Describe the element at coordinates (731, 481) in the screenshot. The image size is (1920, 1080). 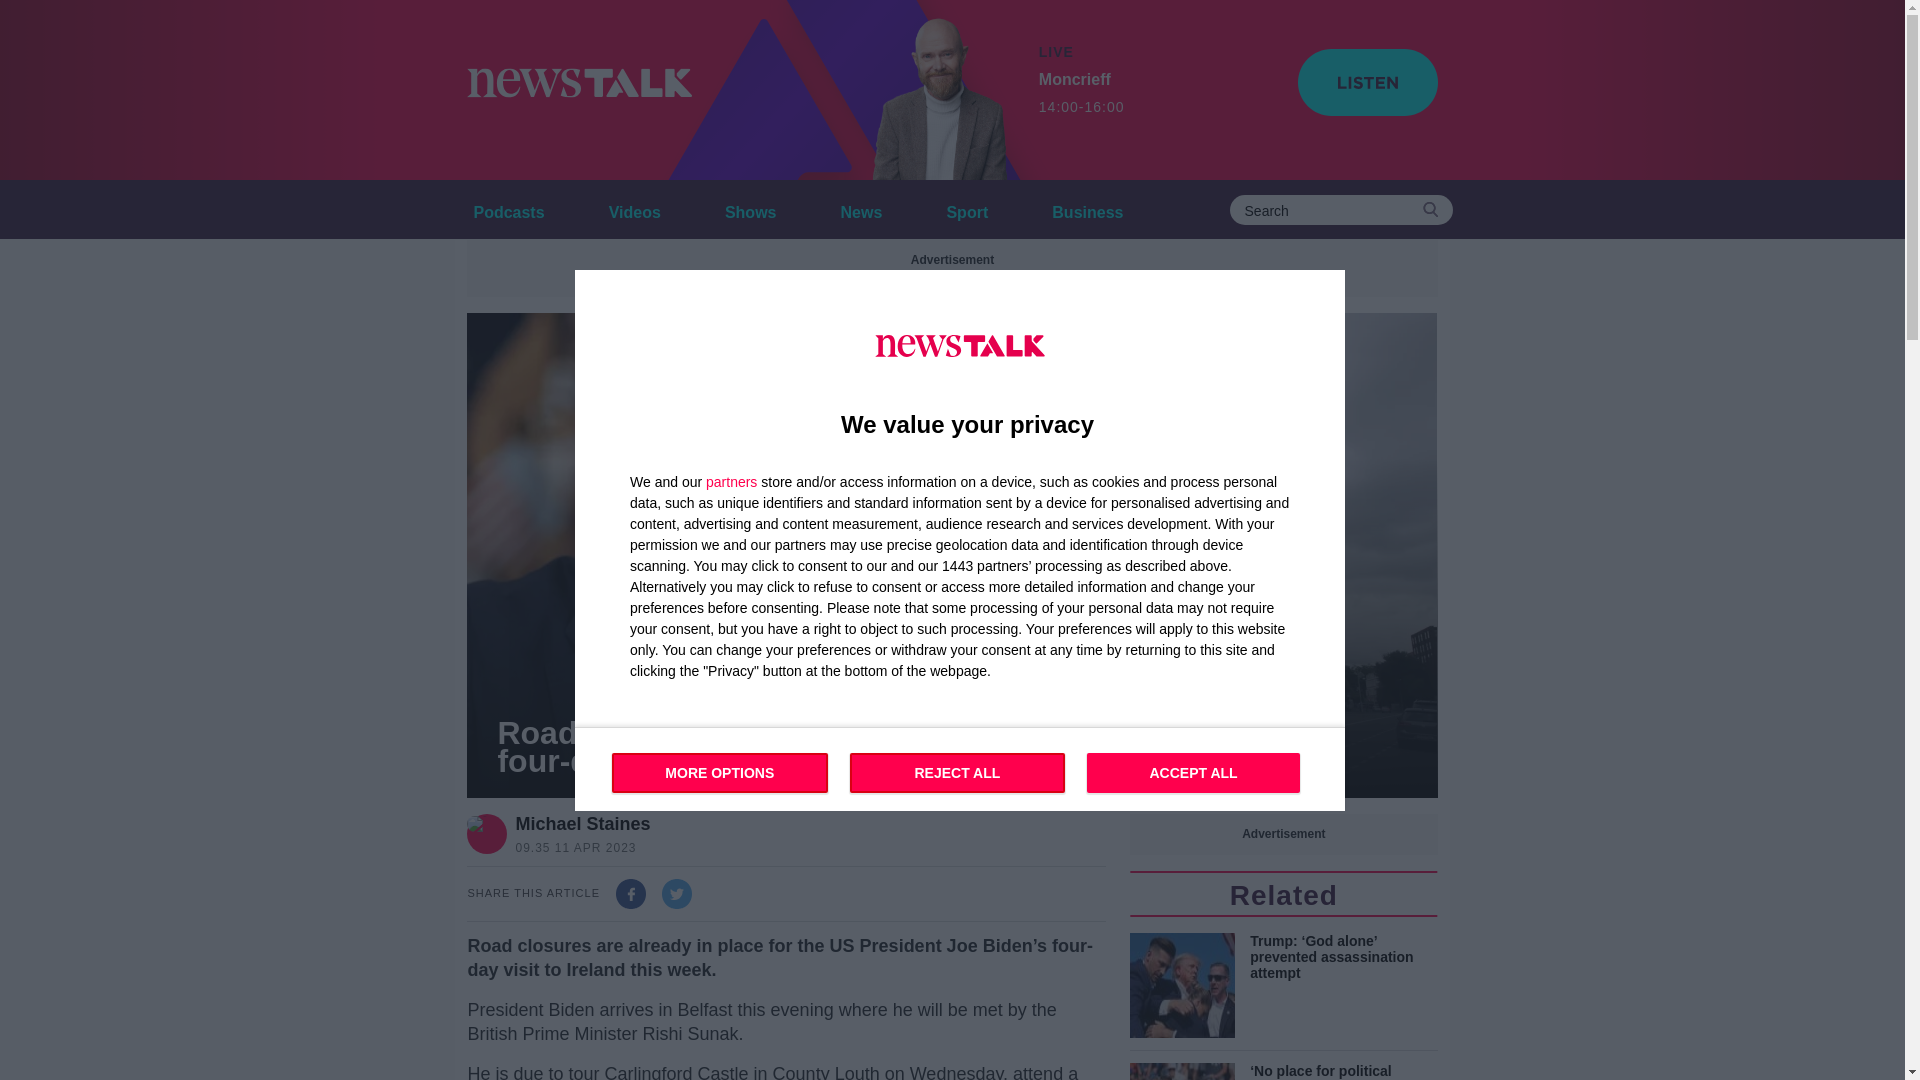
I see `partners` at that location.